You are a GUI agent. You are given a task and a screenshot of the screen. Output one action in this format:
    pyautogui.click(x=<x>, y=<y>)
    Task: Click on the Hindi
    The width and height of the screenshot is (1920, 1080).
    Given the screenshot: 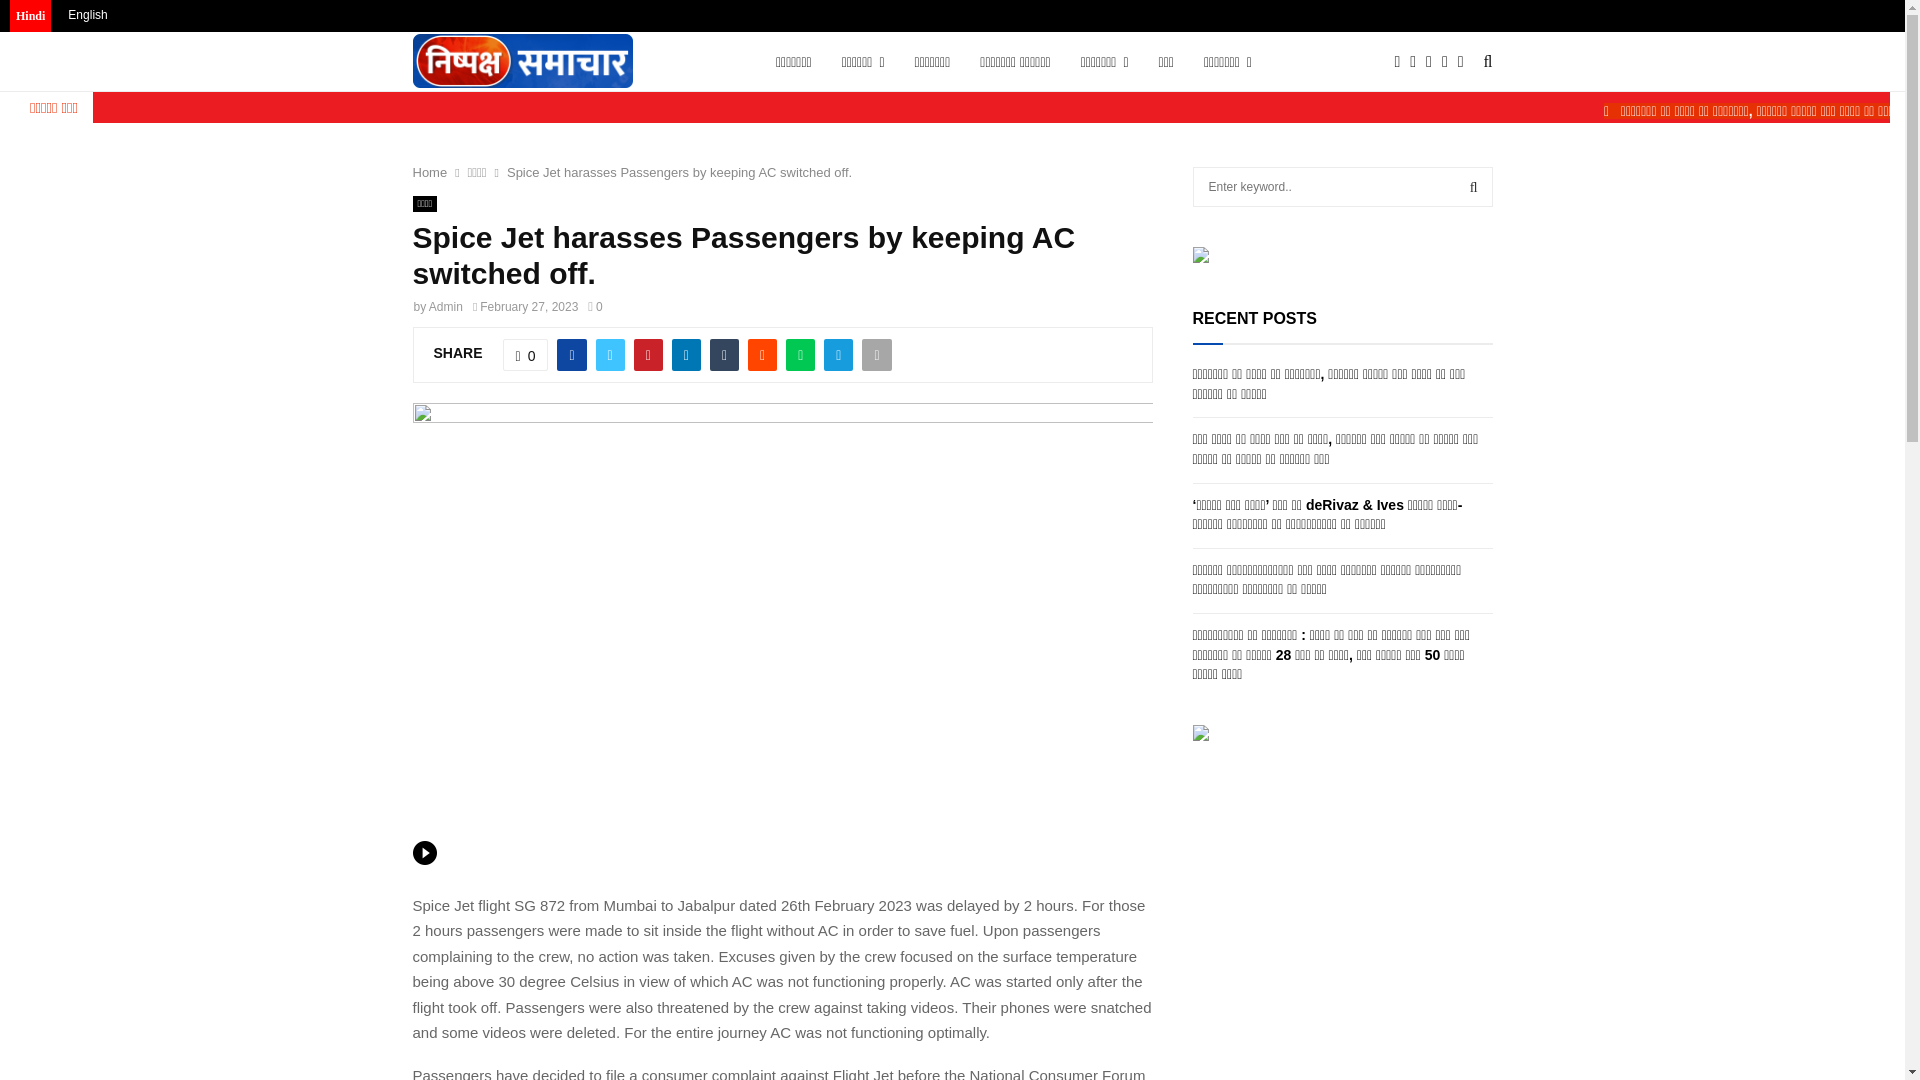 What is the action you would take?
    pyautogui.click(x=30, y=16)
    